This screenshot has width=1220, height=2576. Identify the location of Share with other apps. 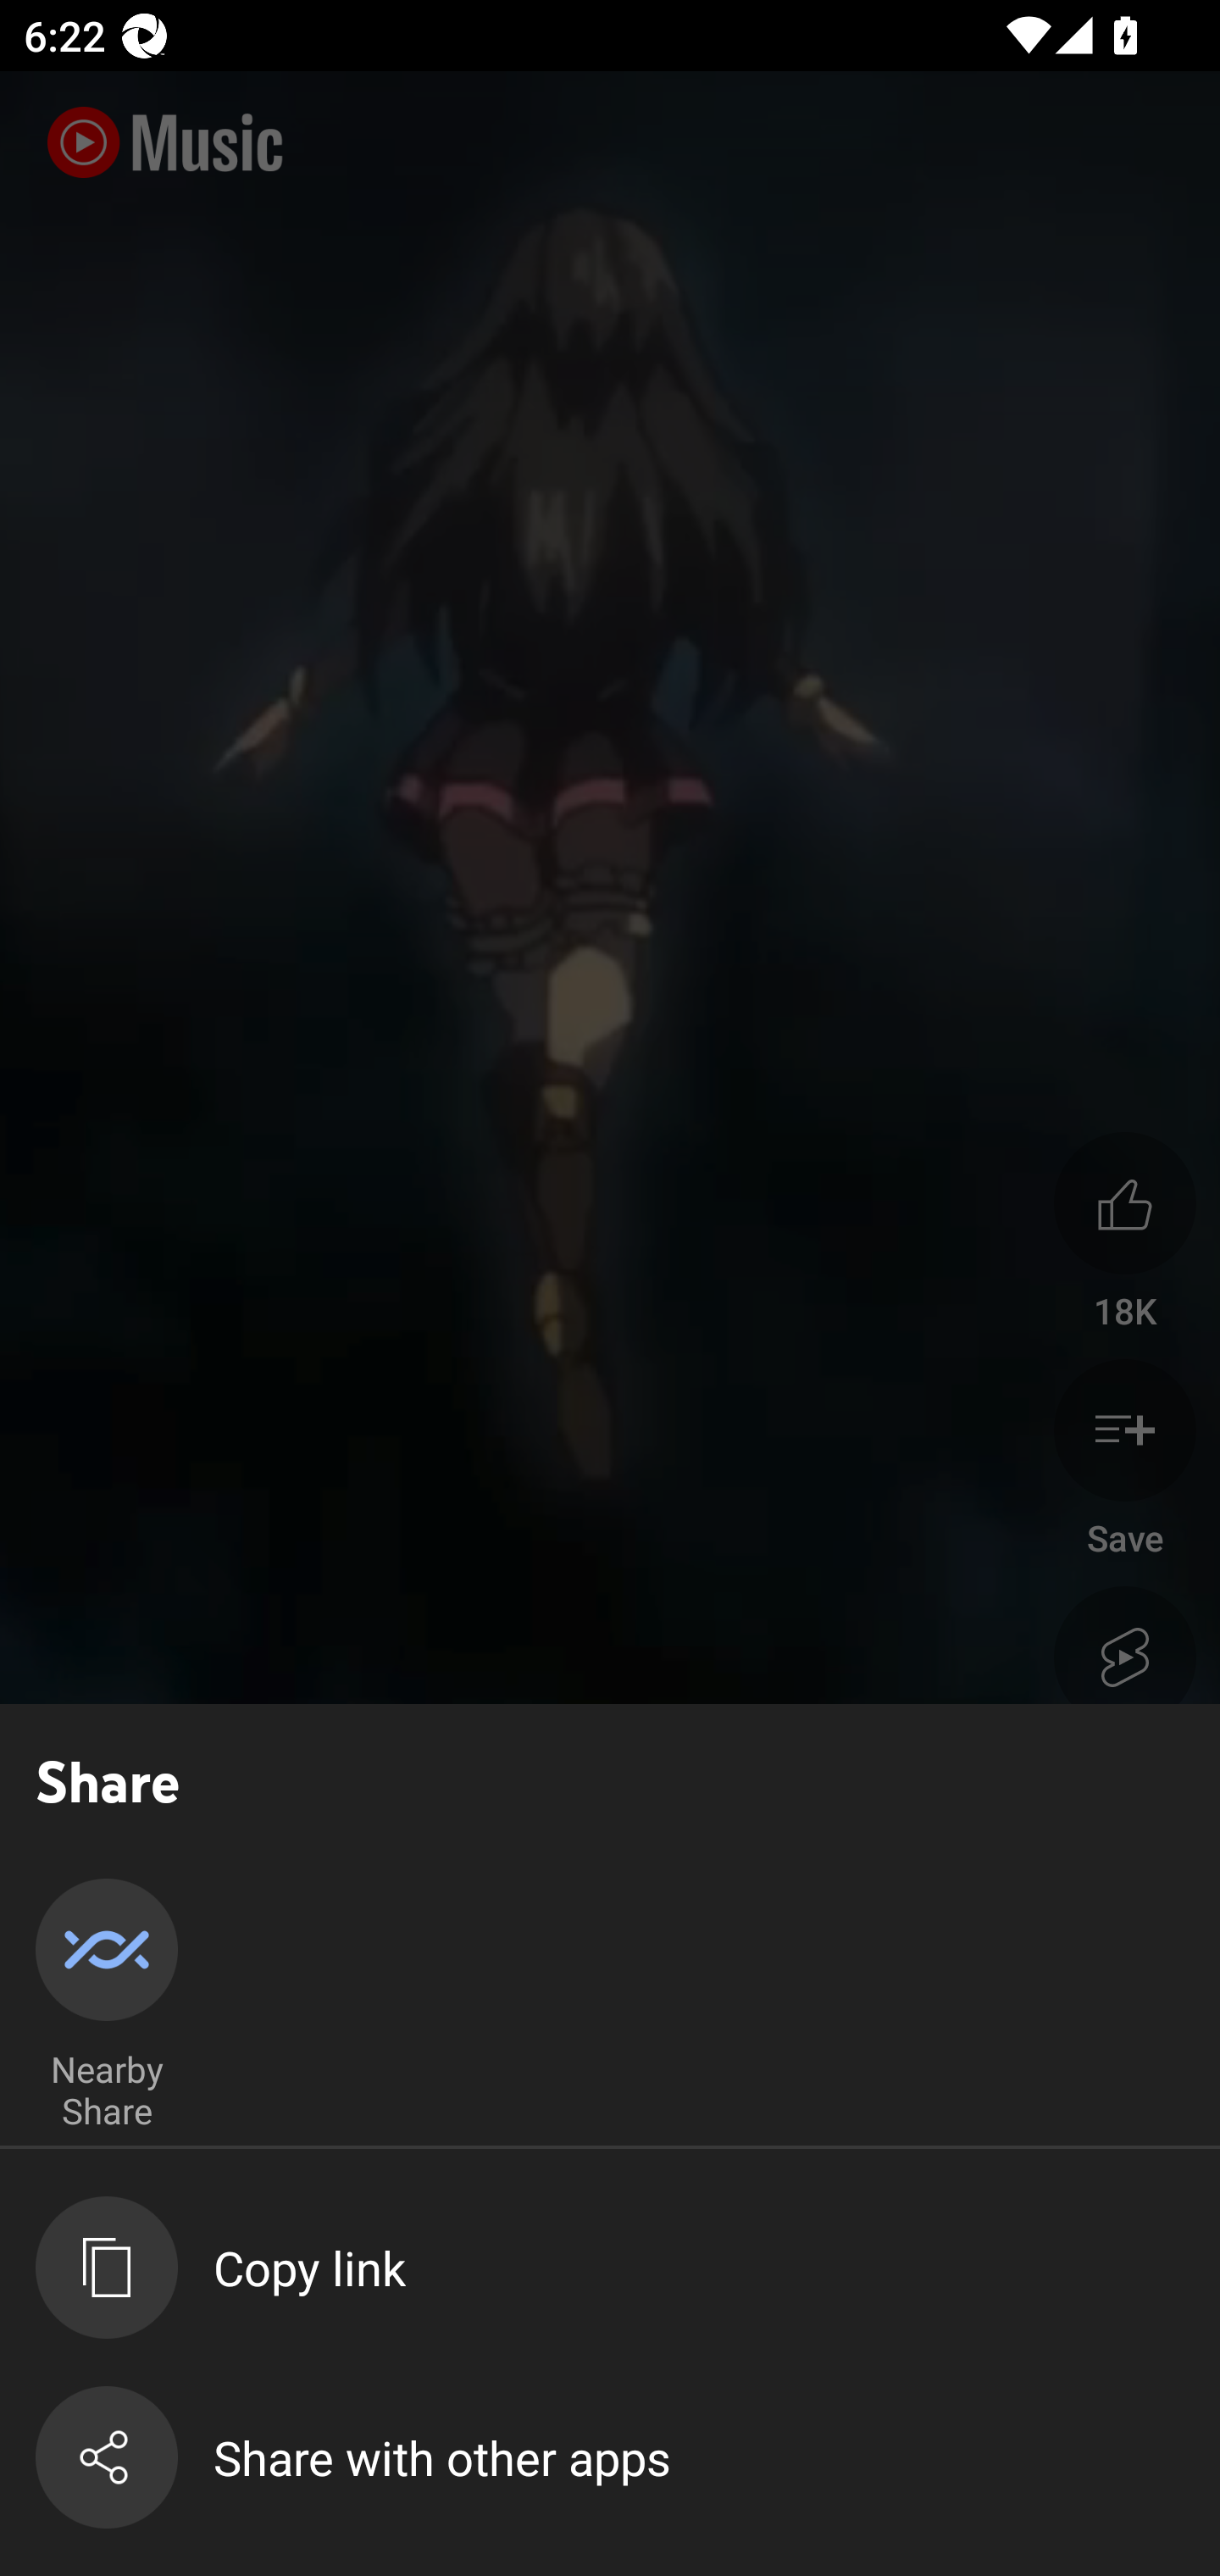
(627, 2457).